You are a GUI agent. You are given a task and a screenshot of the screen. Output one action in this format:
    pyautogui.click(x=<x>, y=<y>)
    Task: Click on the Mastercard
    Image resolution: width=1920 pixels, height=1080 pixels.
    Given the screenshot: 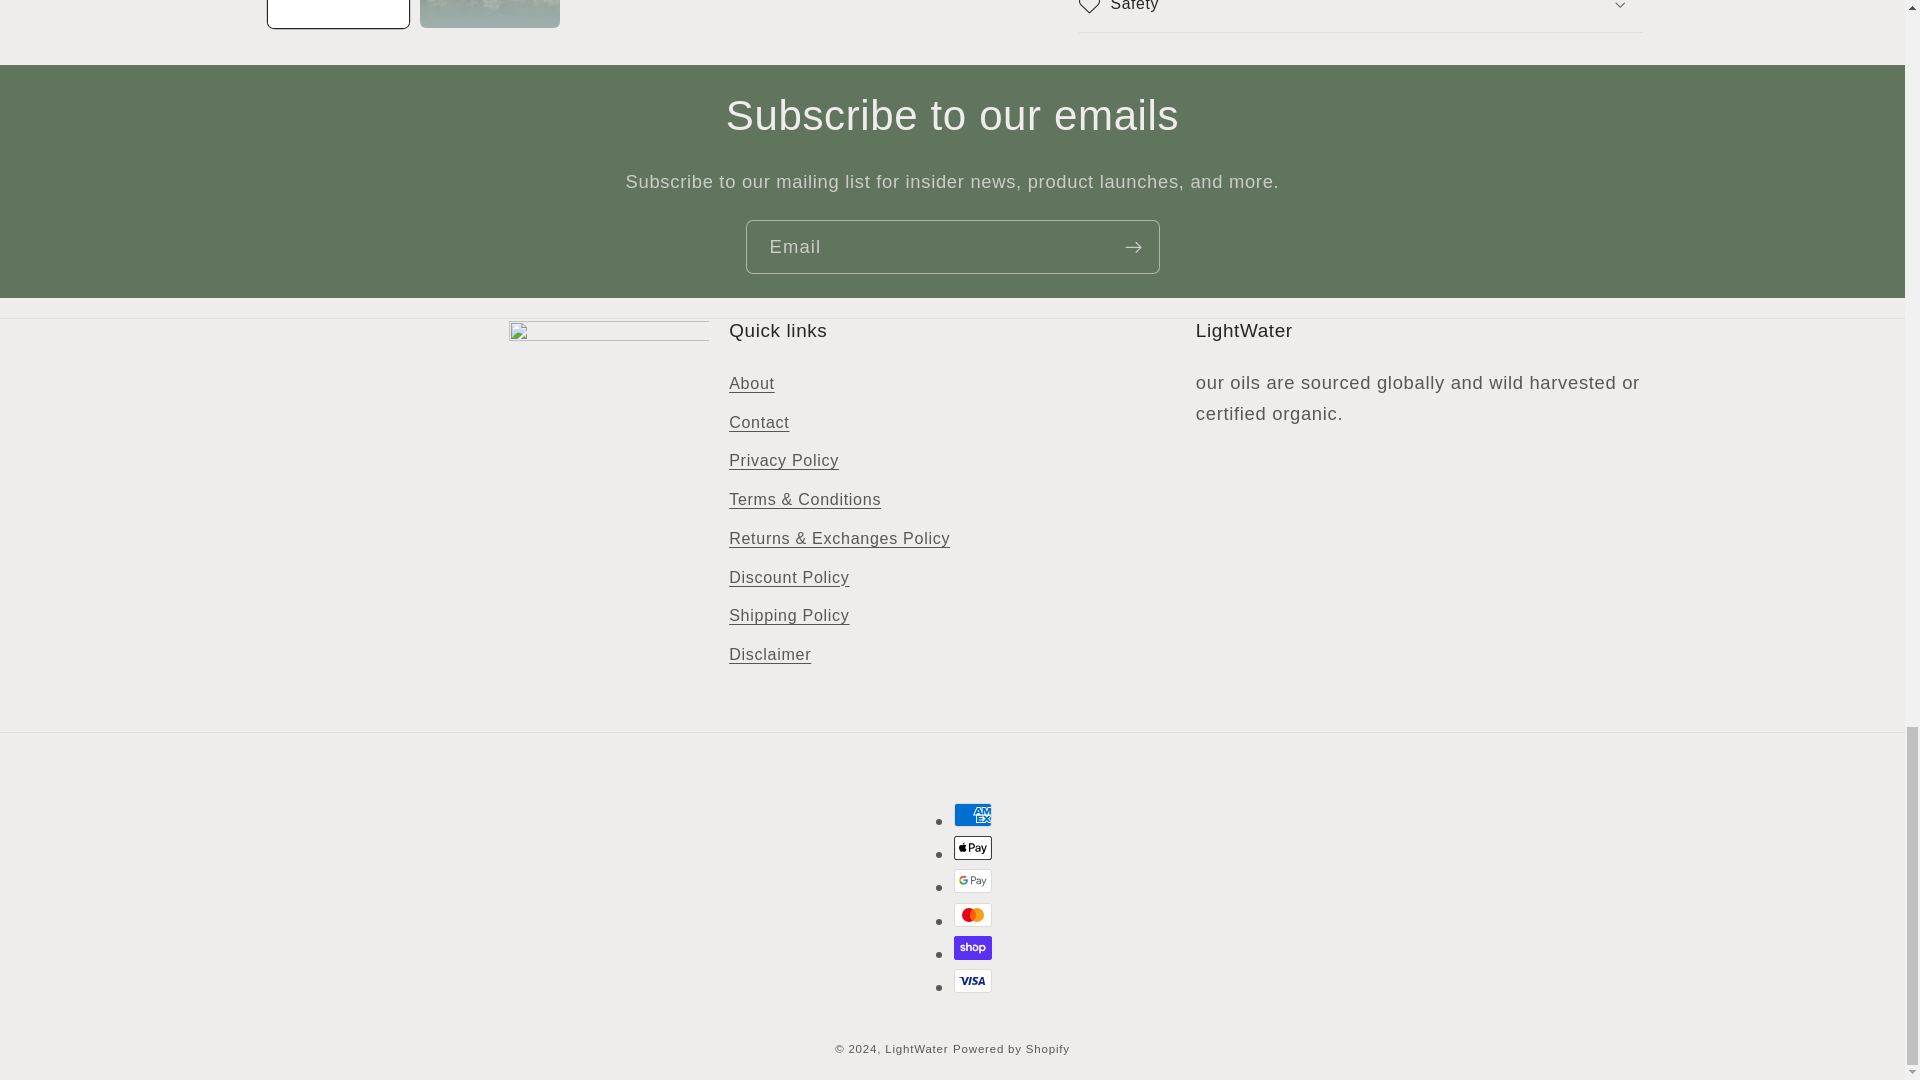 What is the action you would take?
    pyautogui.click(x=973, y=914)
    